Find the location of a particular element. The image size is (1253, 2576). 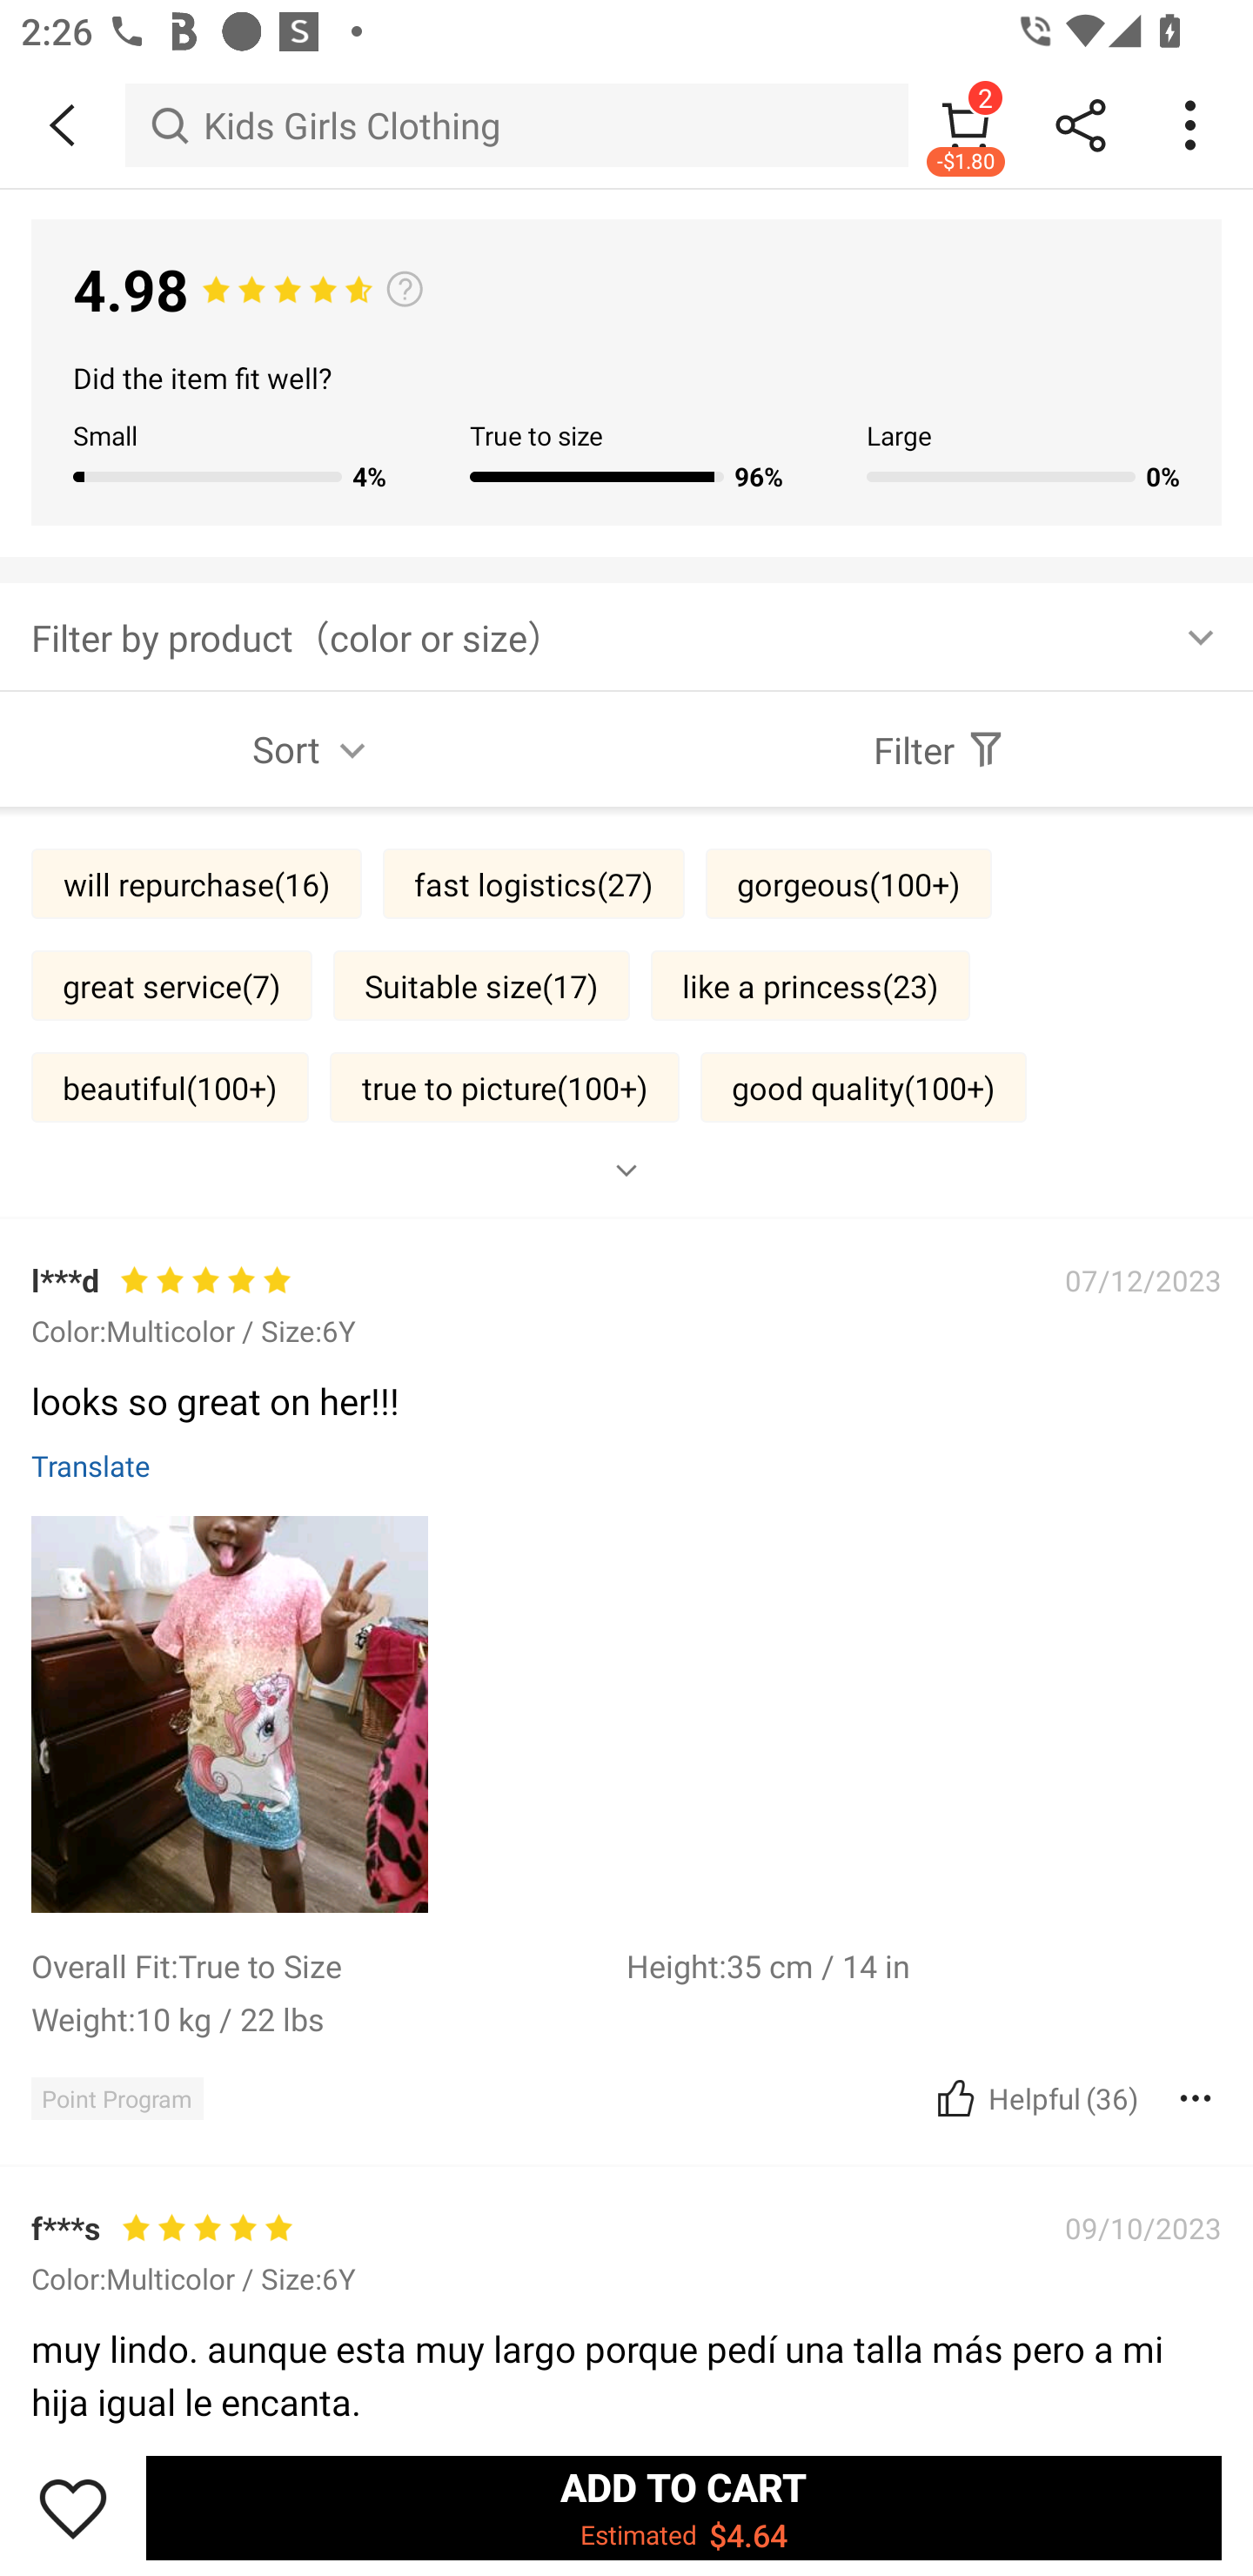

beautiful(100‎+) is located at coordinates (171, 1086).